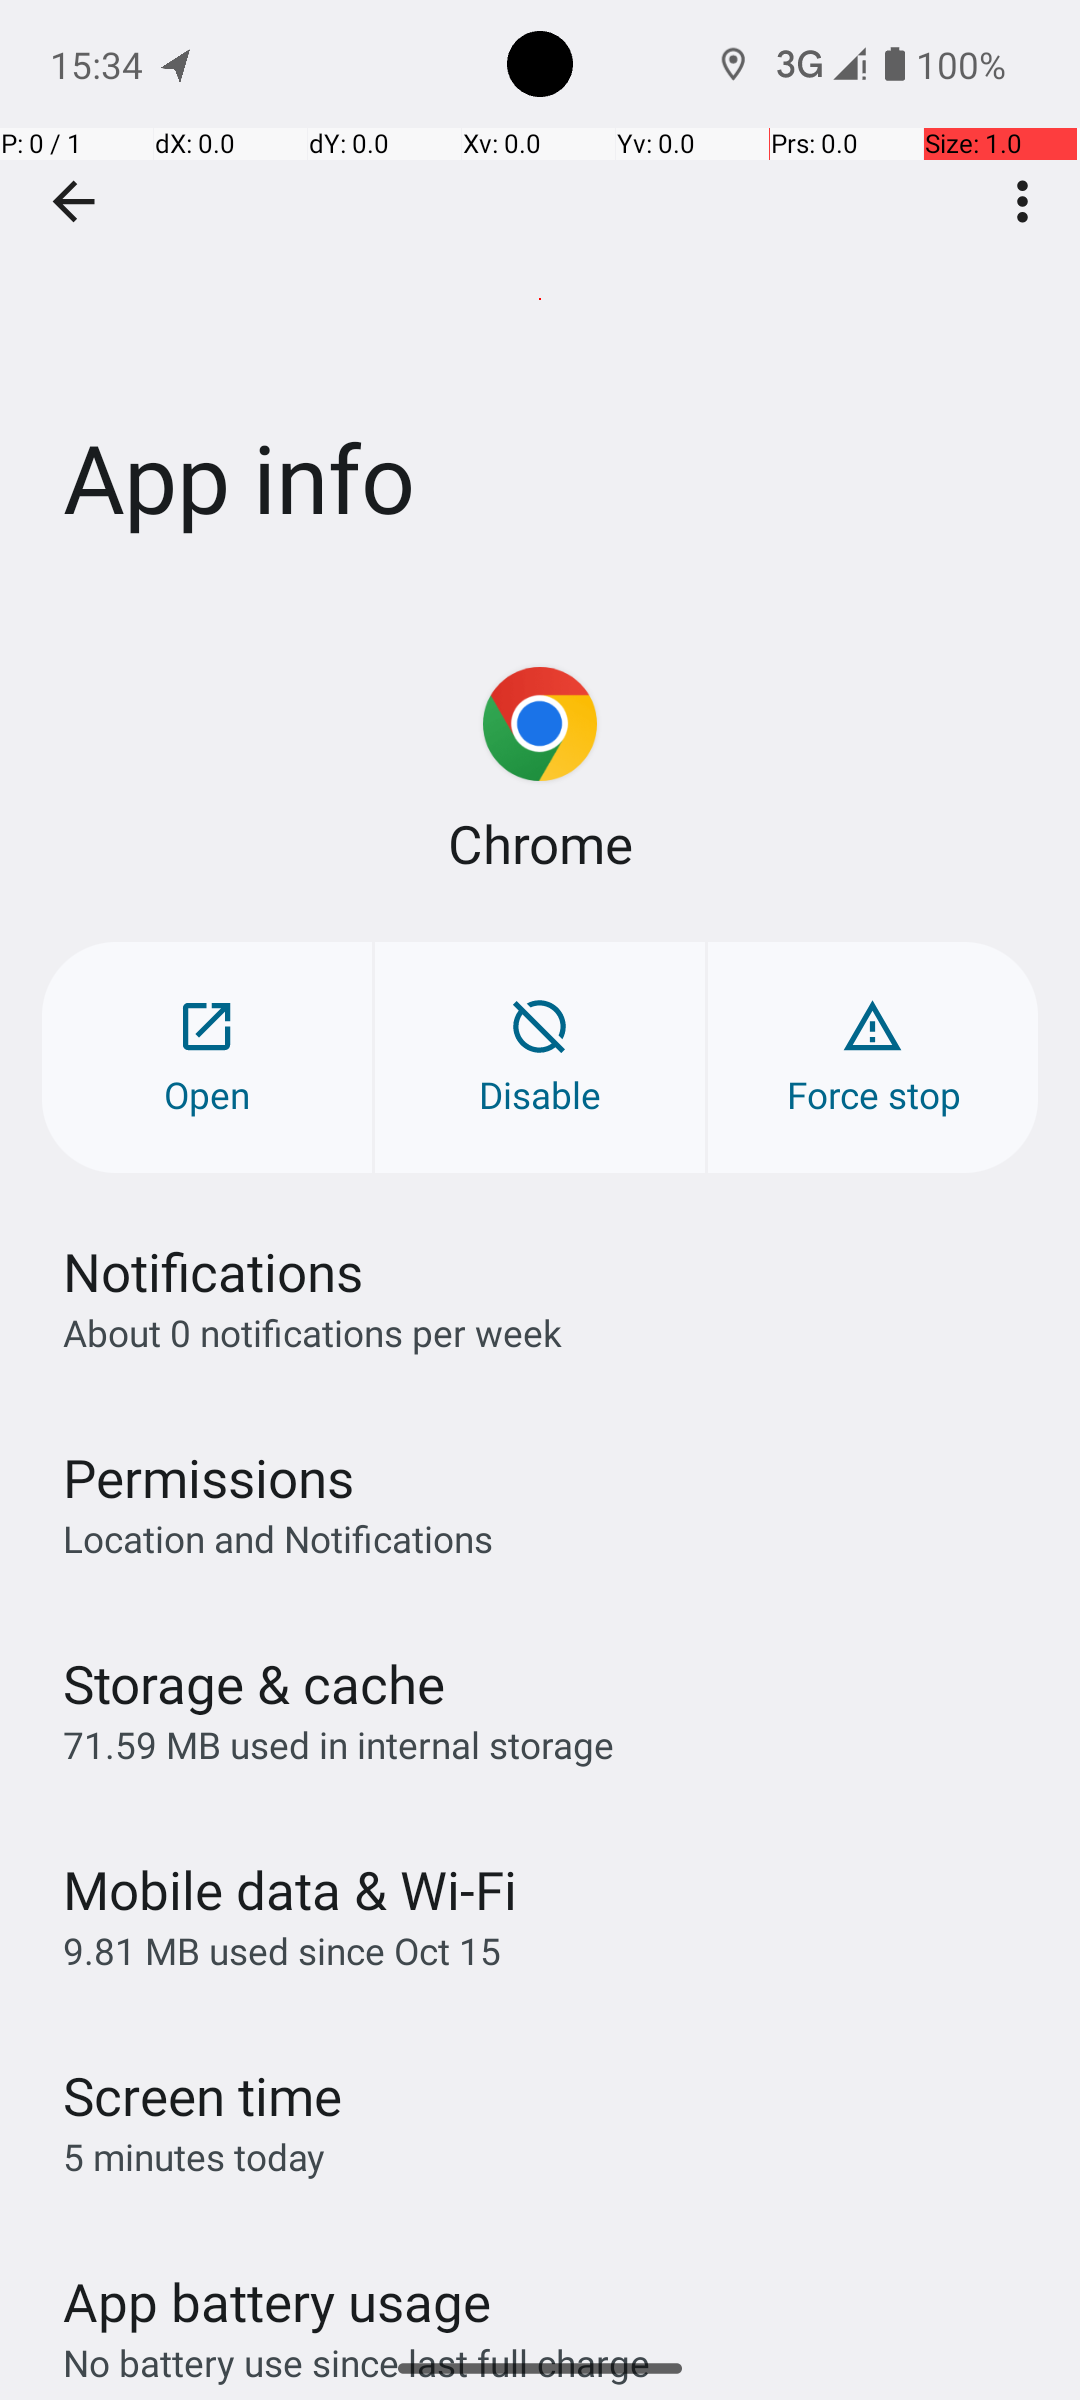  I want to click on 5 minutes today, so click(194, 2156).